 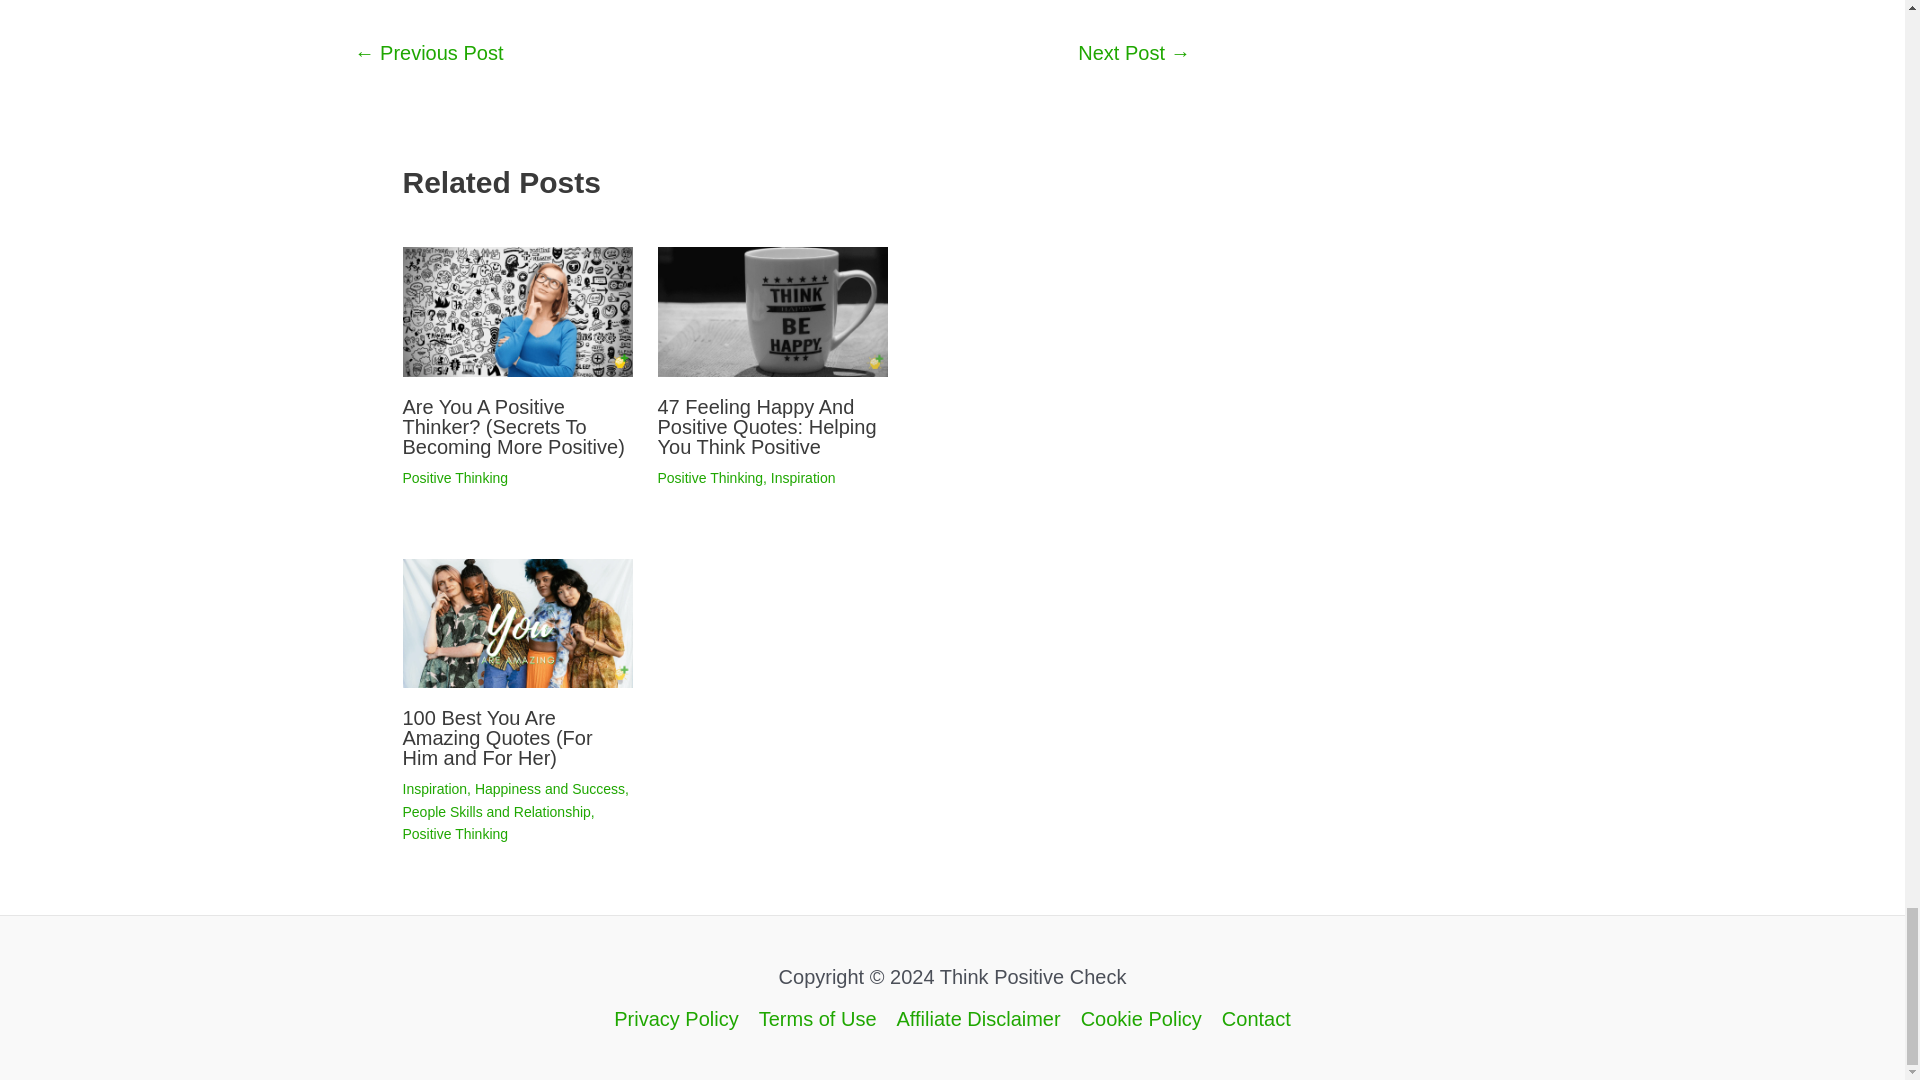 I want to click on Inspiration, so click(x=803, y=478).